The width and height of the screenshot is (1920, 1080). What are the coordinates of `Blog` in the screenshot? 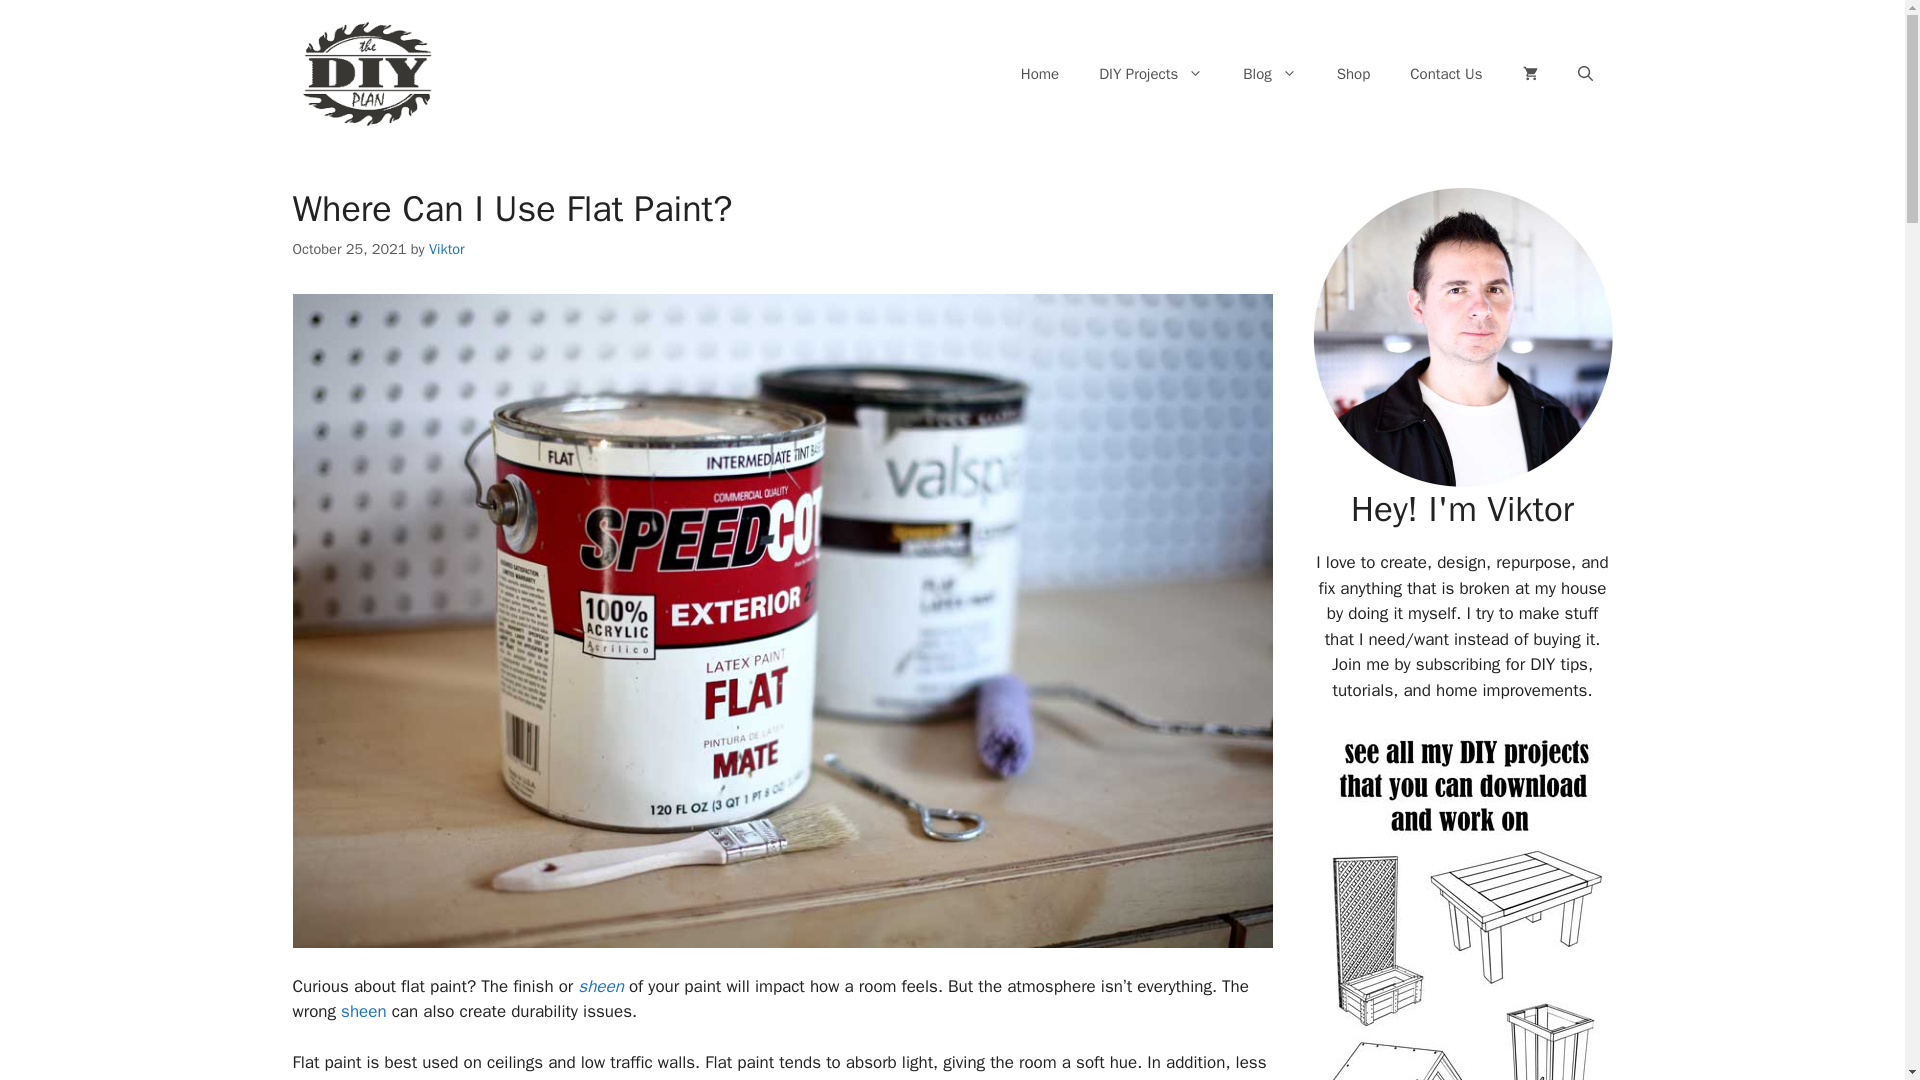 It's located at (1269, 74).